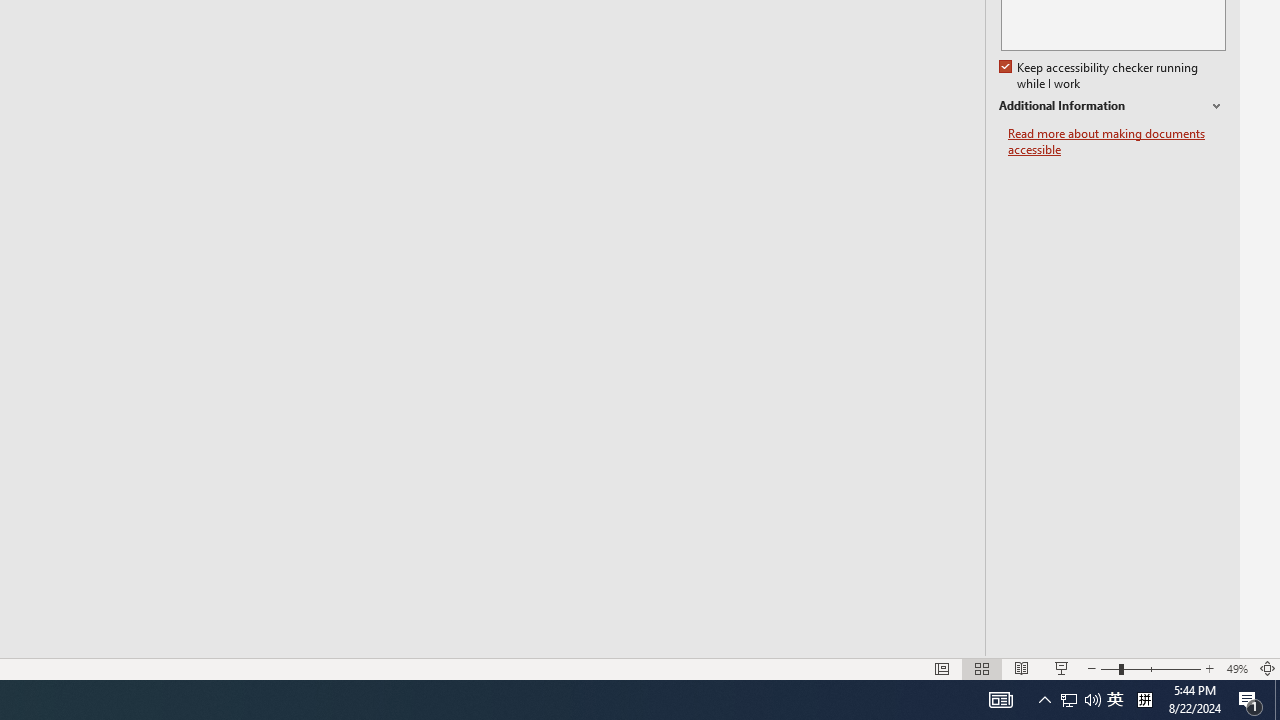 Image resolution: width=1280 pixels, height=720 pixels. Describe the element at coordinates (1236, 668) in the screenshot. I see `Zoom 49%` at that location.